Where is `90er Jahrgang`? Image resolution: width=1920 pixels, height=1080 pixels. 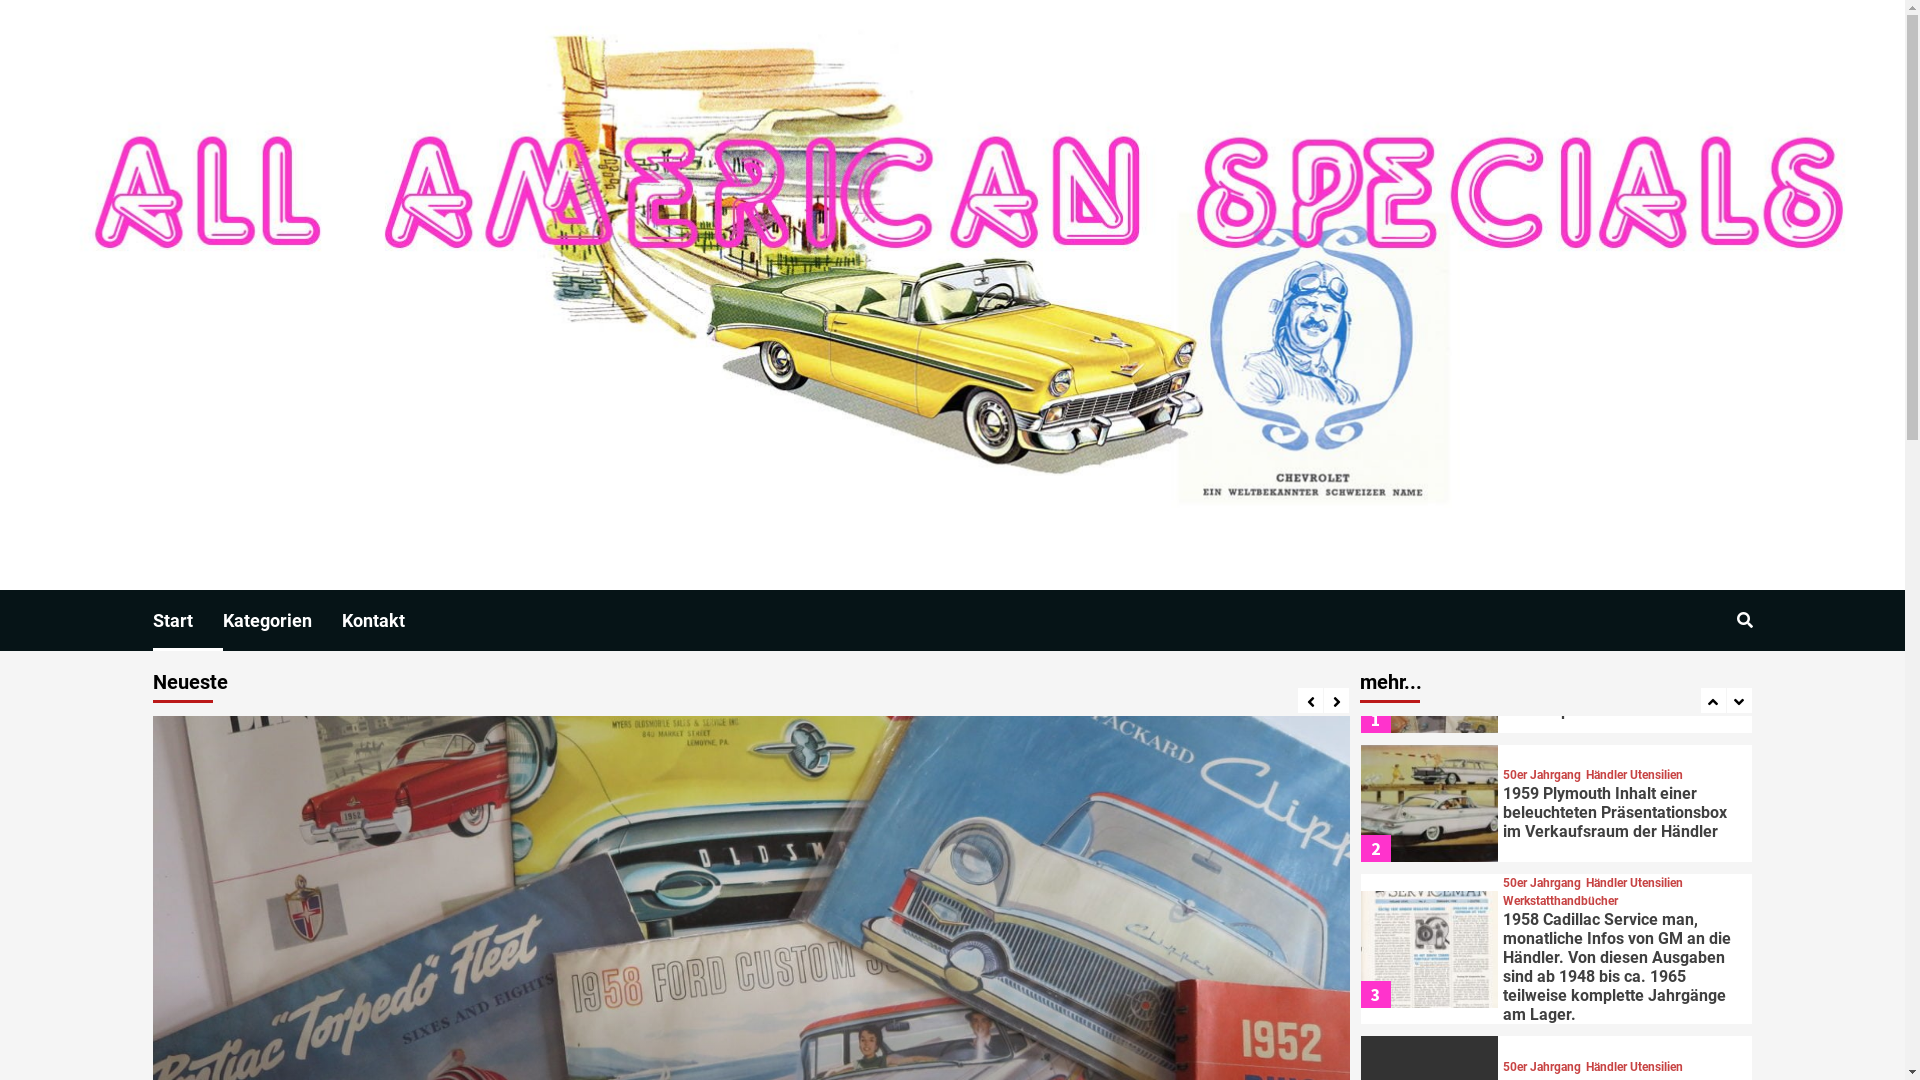
90er Jahrgang is located at coordinates (1542, 821).